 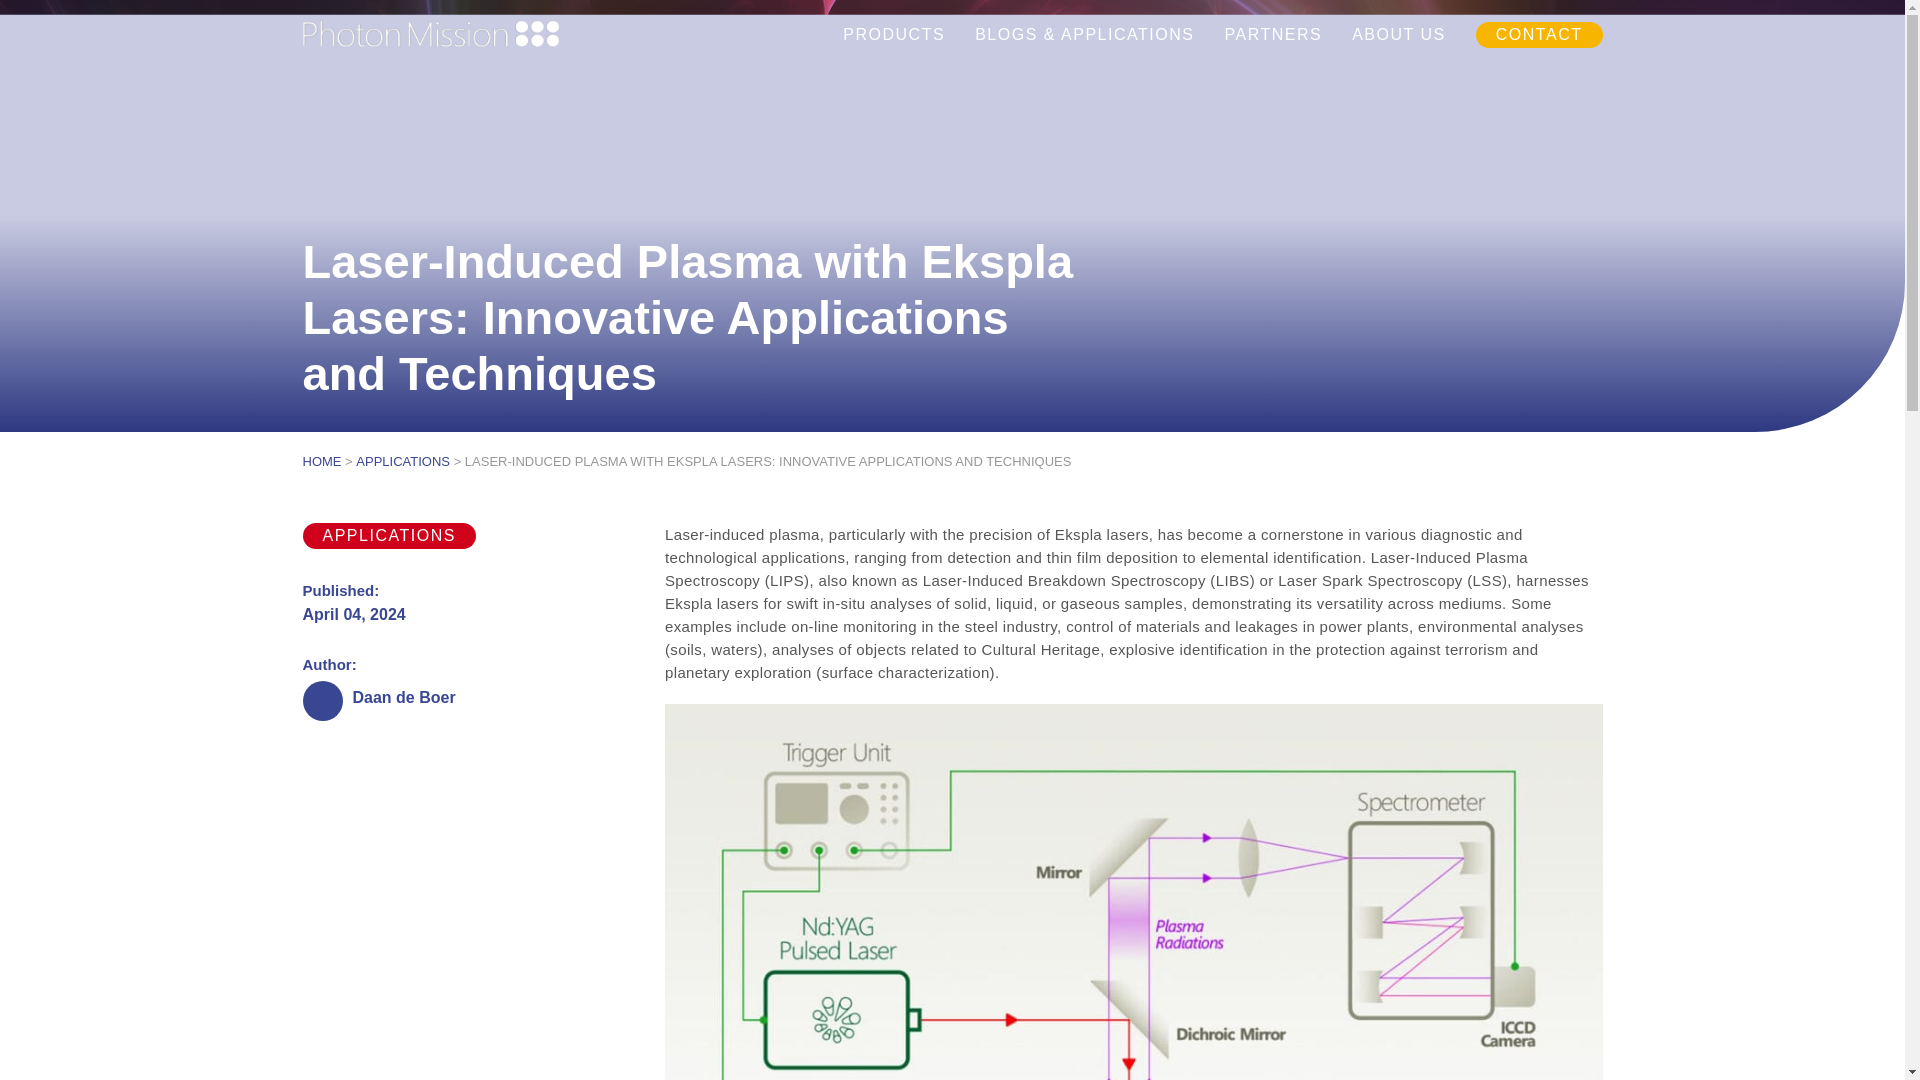 I want to click on APPLICATIONS, so click(x=402, y=462).